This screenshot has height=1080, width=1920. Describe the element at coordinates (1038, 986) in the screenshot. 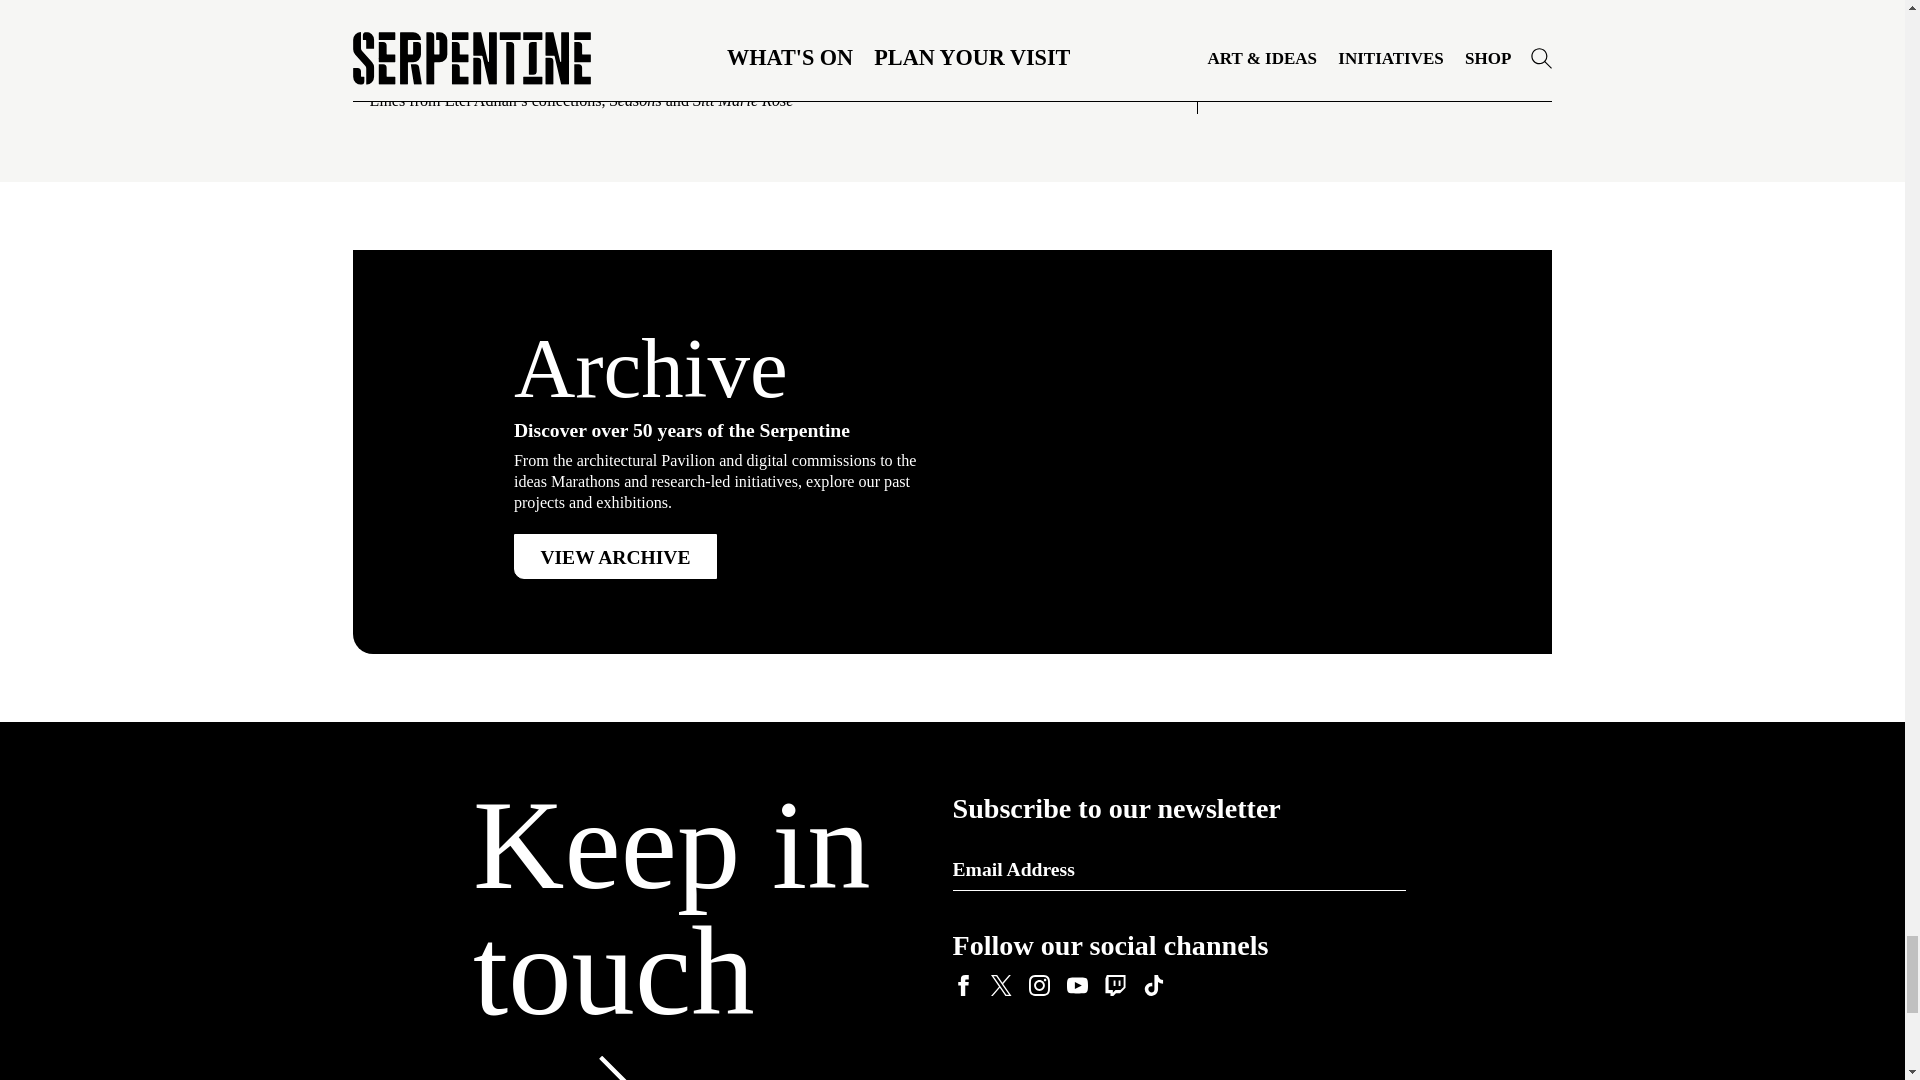

I see `Instagram` at that location.